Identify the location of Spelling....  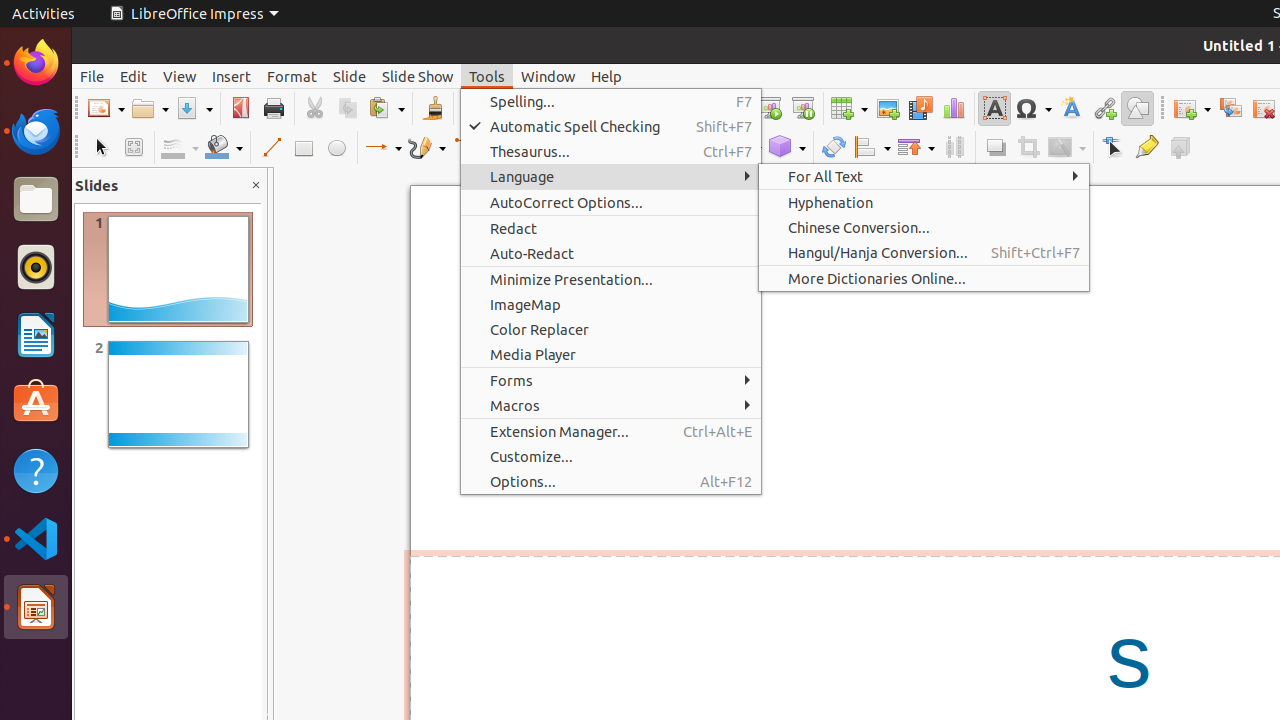
(611, 102).